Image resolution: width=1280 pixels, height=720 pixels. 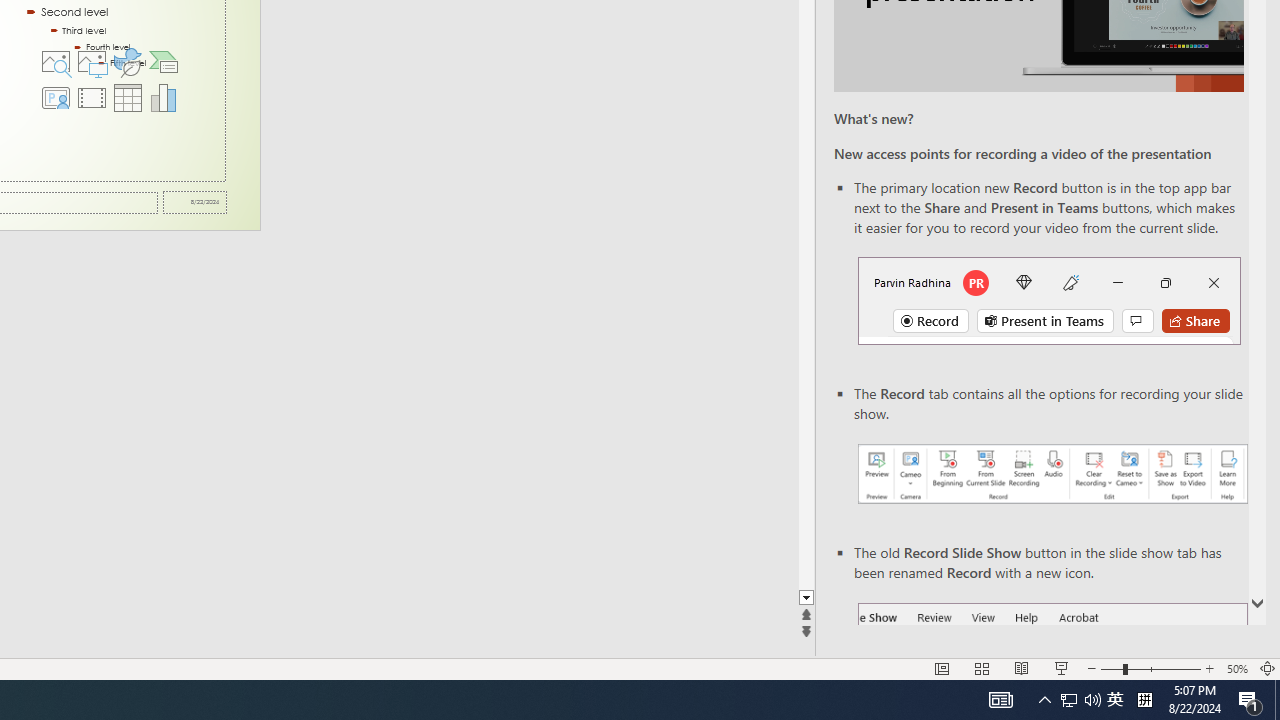 What do you see at coordinates (1049, 300) in the screenshot?
I see `Record button in top bar` at bounding box center [1049, 300].